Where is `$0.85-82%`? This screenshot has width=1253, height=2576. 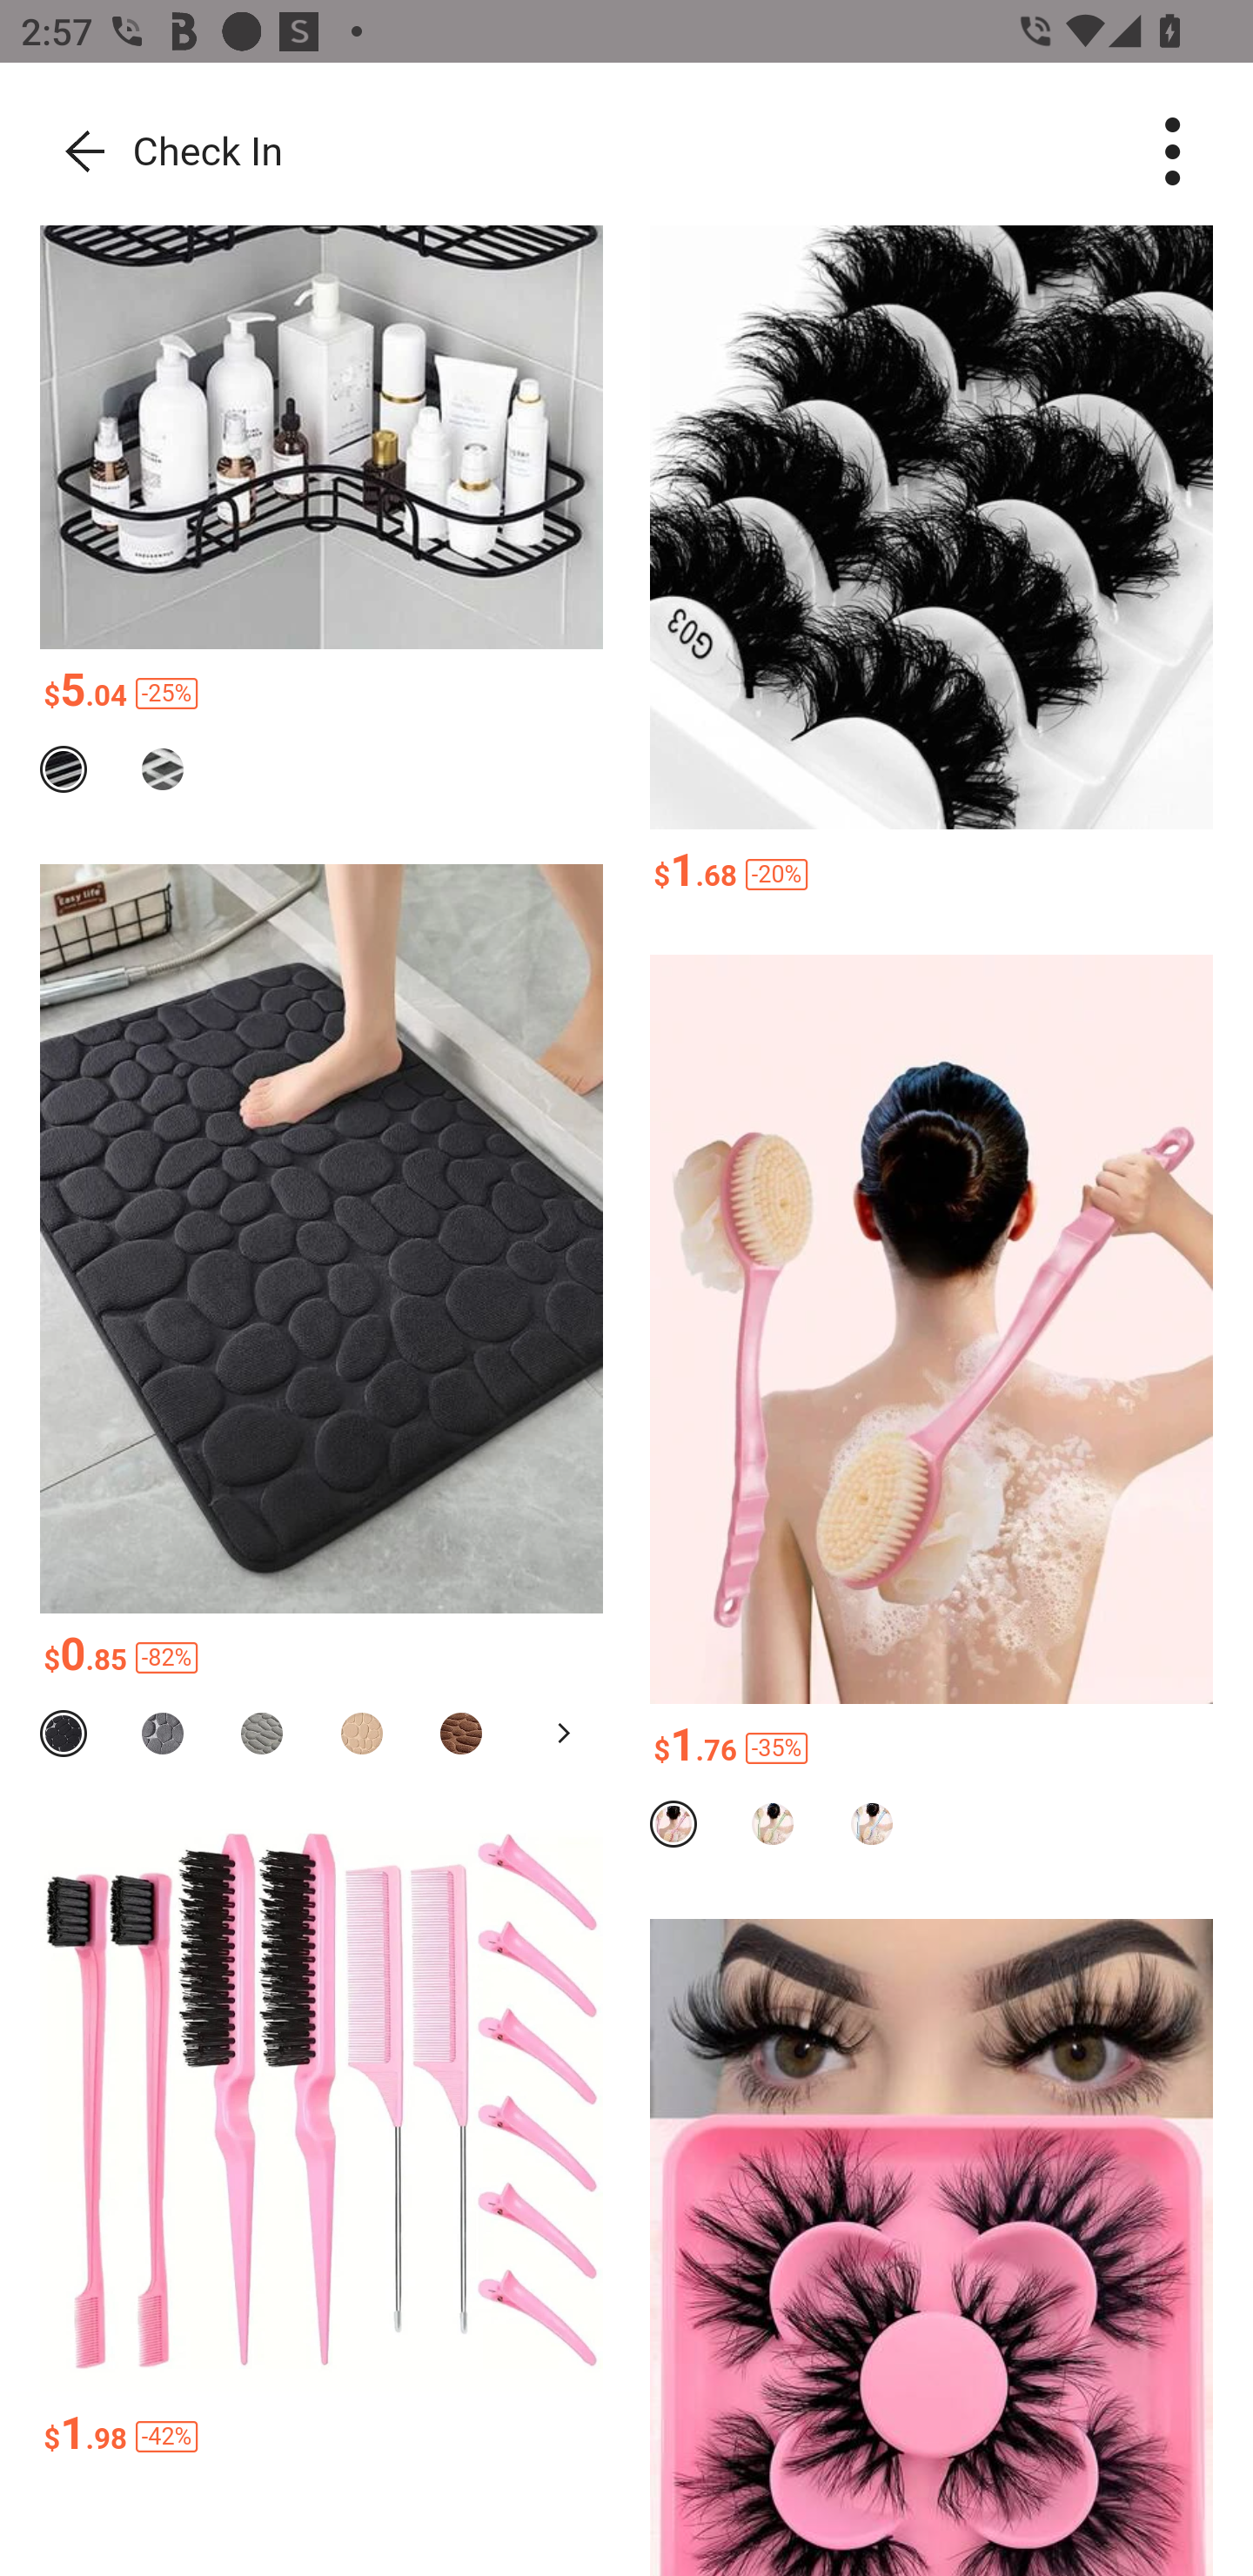 $0.85-82% is located at coordinates (322, 1659).